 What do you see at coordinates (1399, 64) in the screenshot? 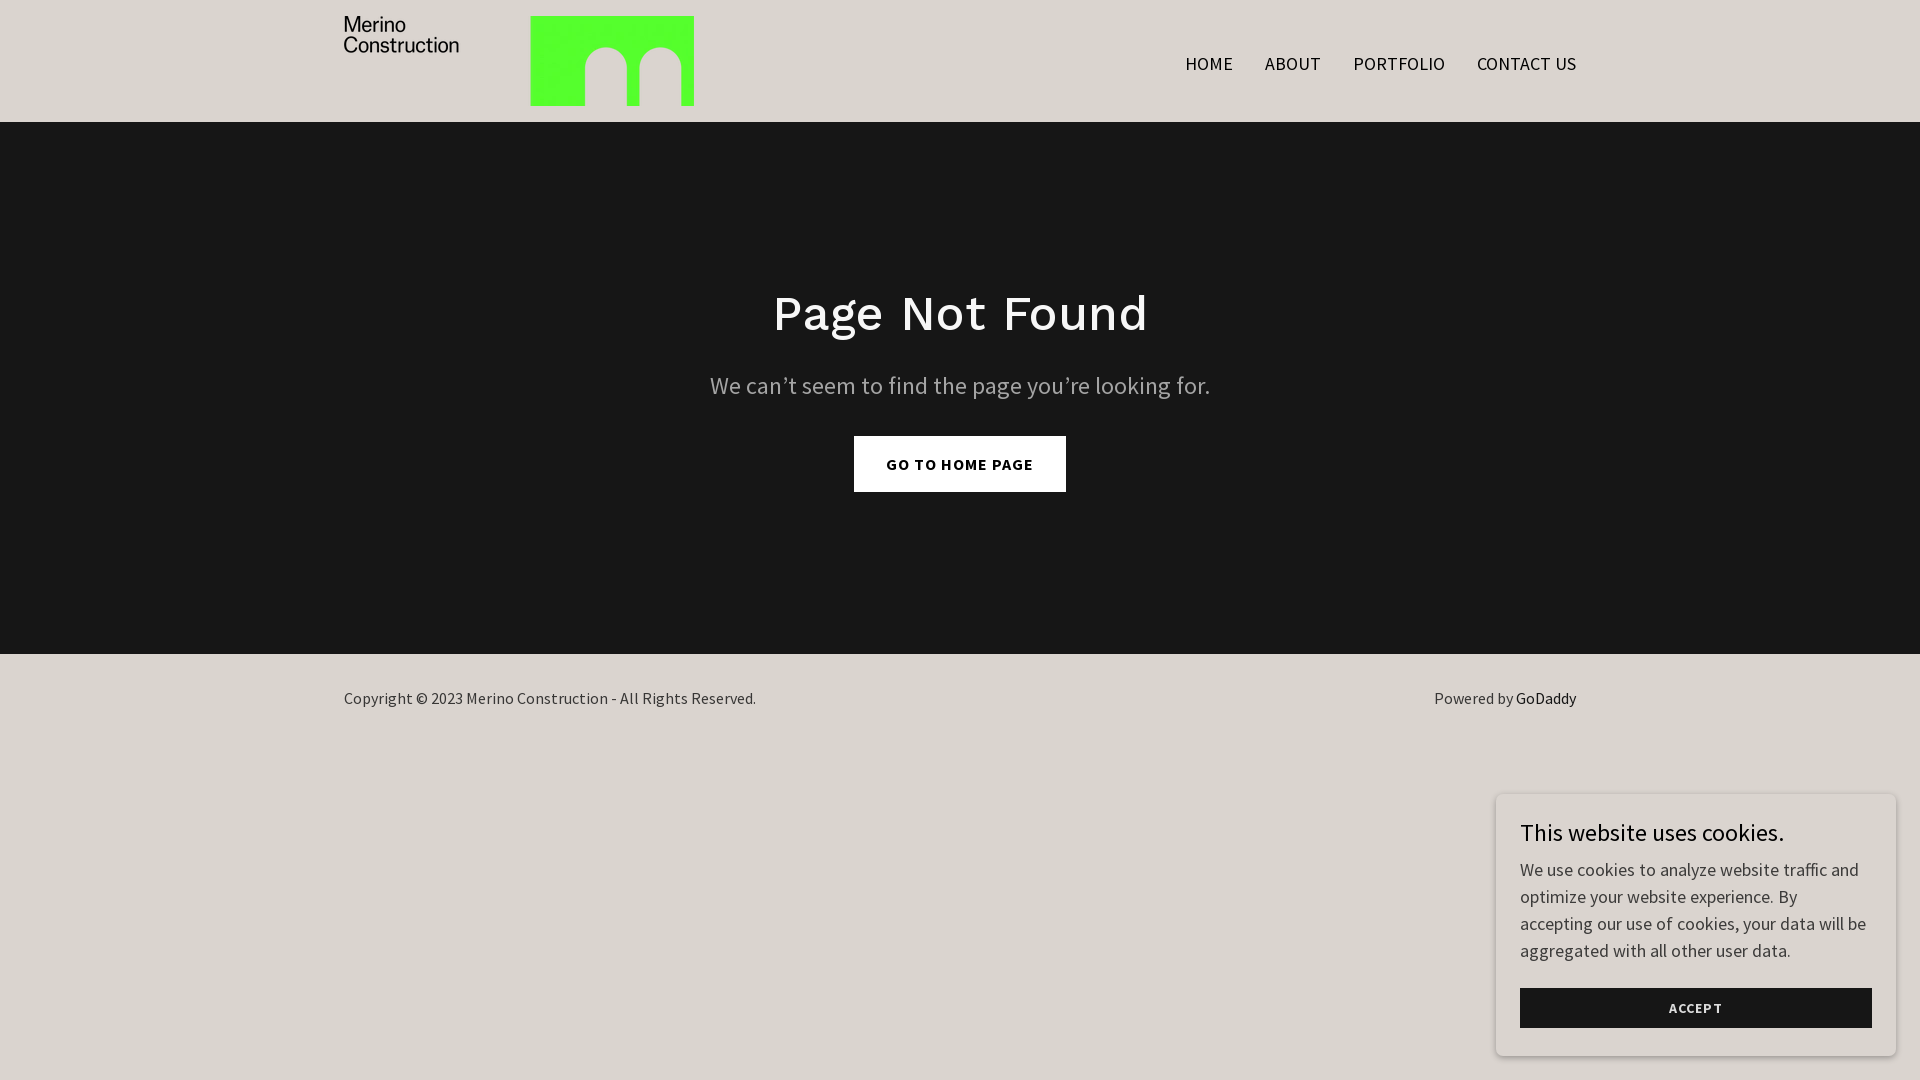
I see `PORTFOLIO` at bounding box center [1399, 64].